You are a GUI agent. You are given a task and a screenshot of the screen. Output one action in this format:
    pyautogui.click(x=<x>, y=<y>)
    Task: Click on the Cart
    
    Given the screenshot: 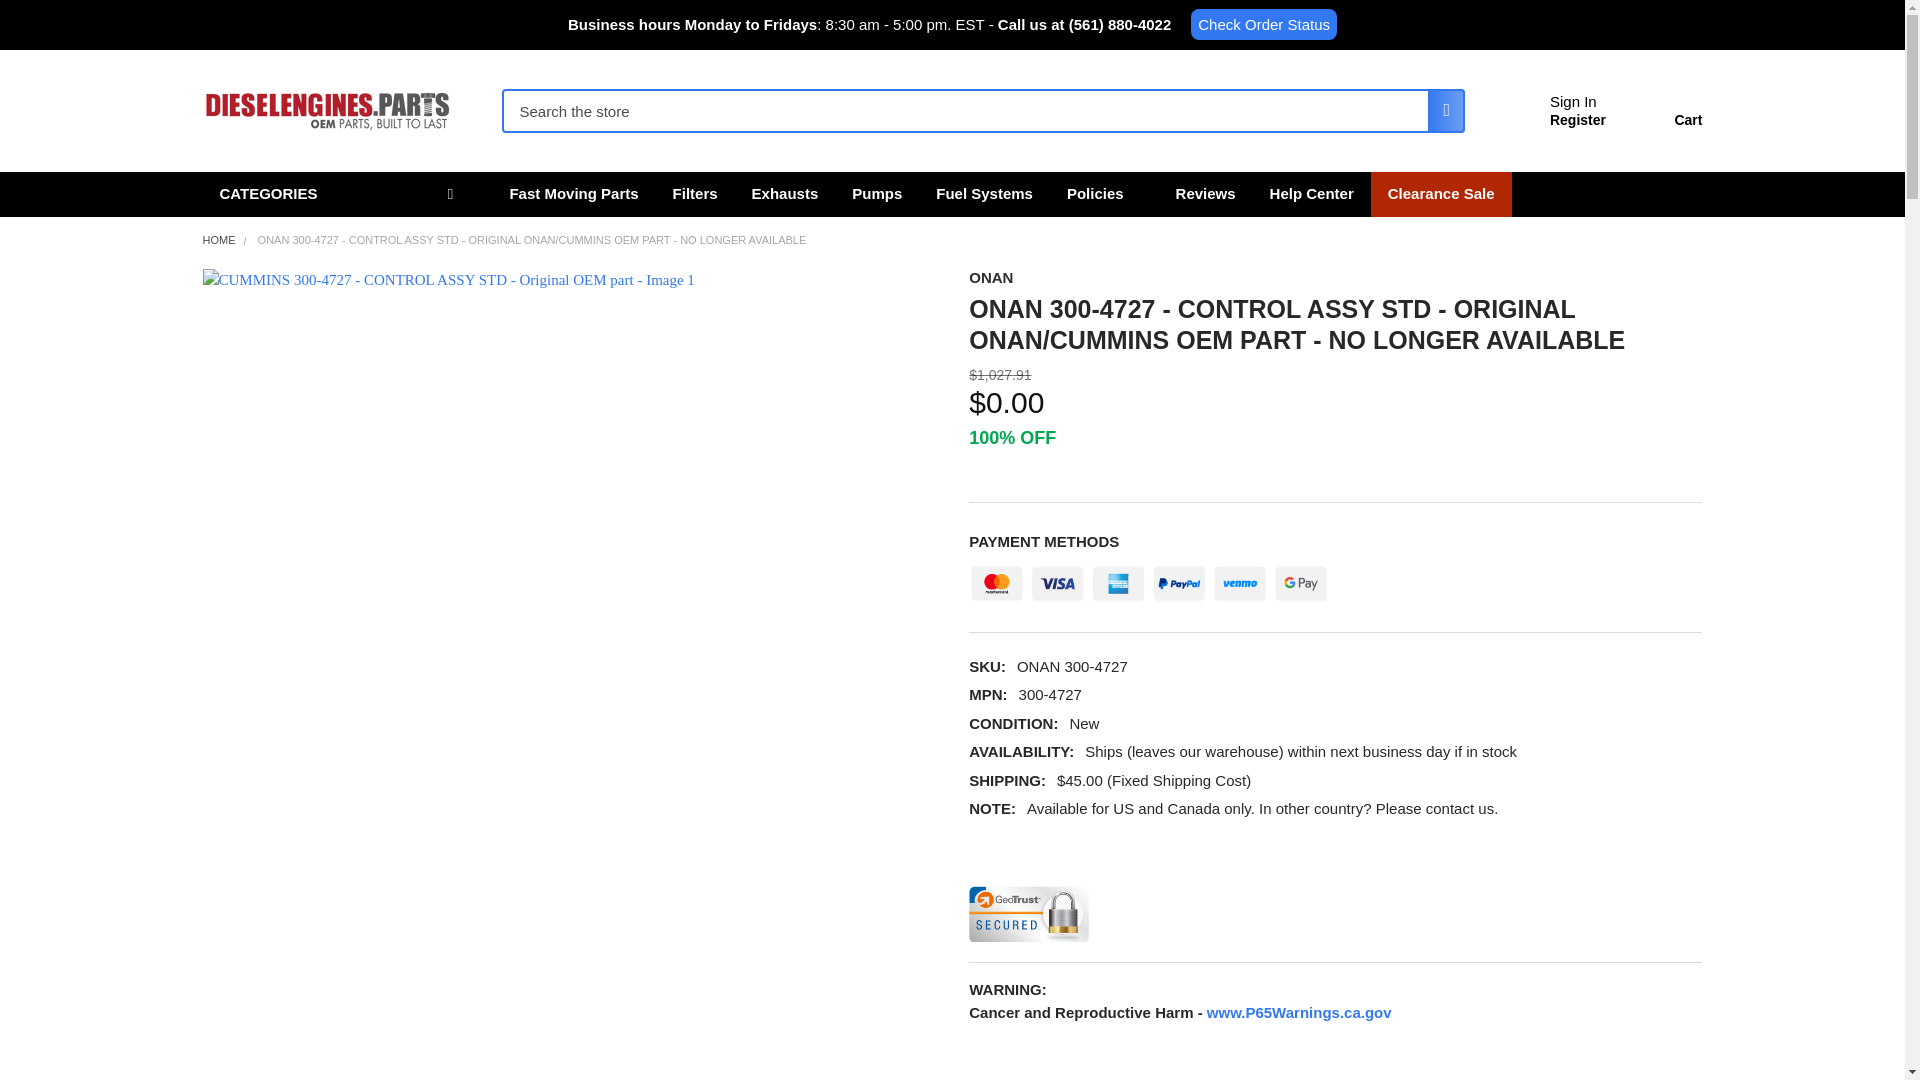 What is the action you would take?
    pyautogui.click(x=1664, y=114)
    